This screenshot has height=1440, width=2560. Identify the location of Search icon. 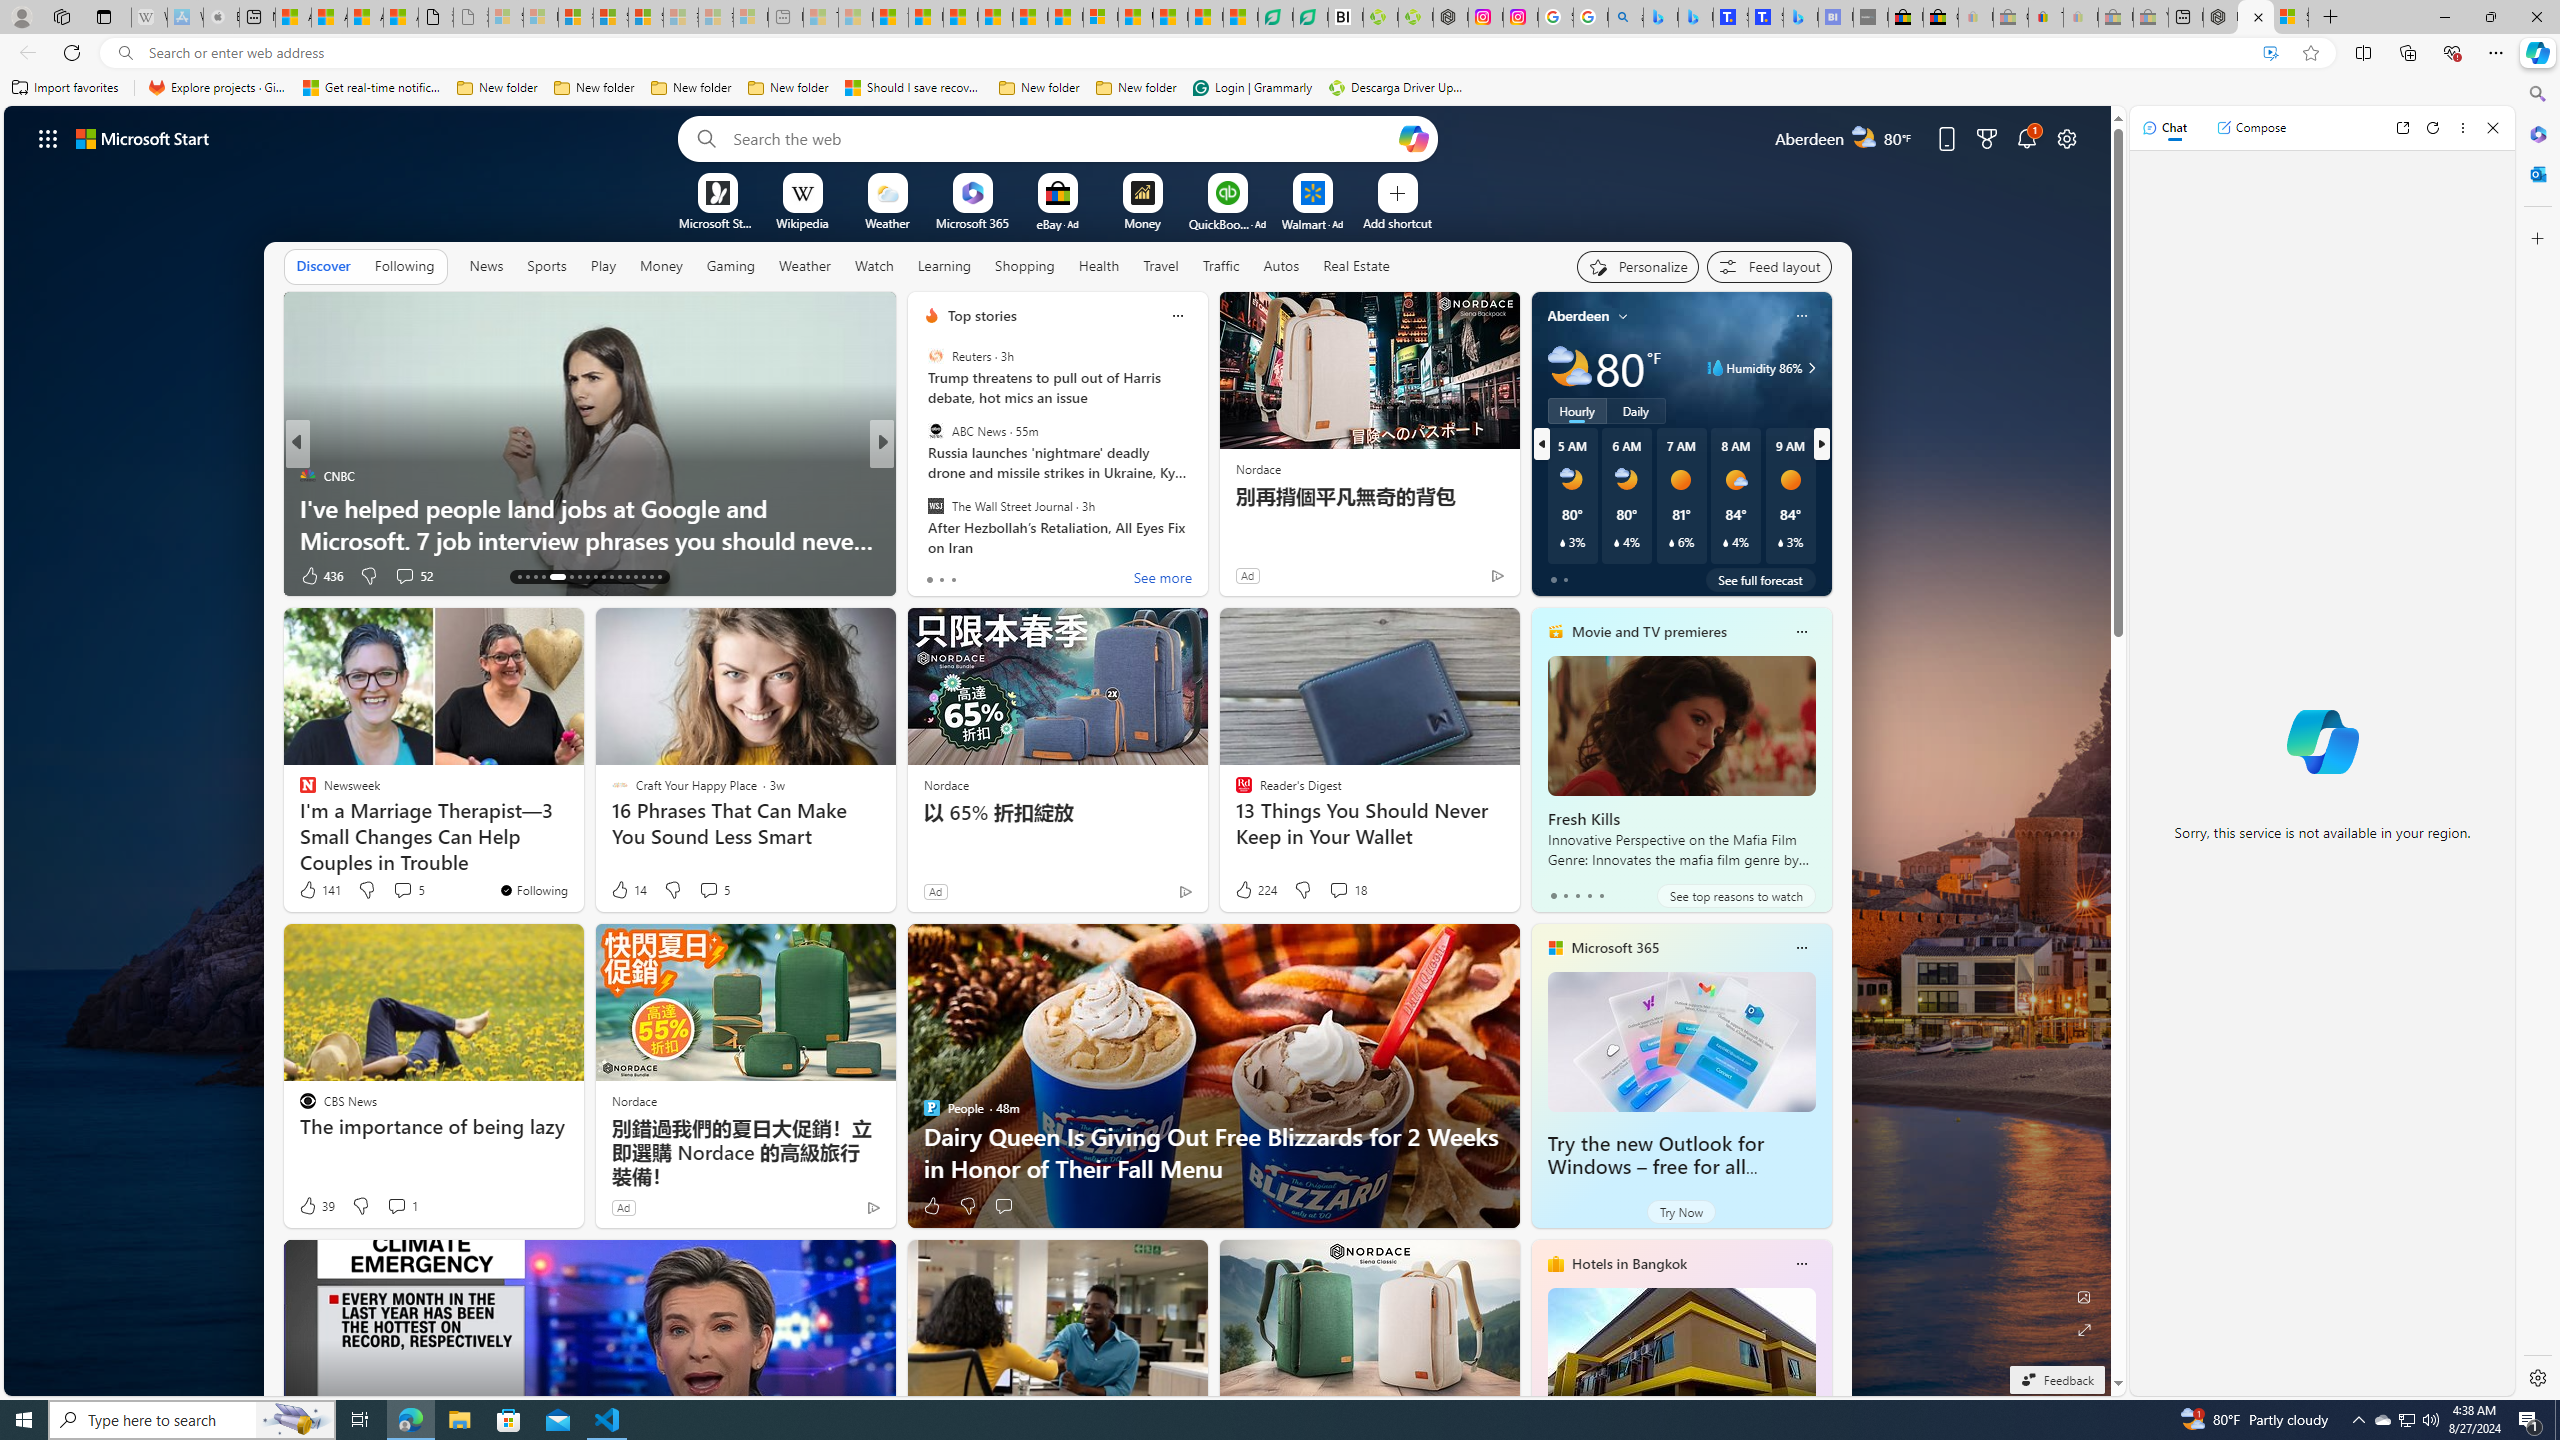
(124, 53).